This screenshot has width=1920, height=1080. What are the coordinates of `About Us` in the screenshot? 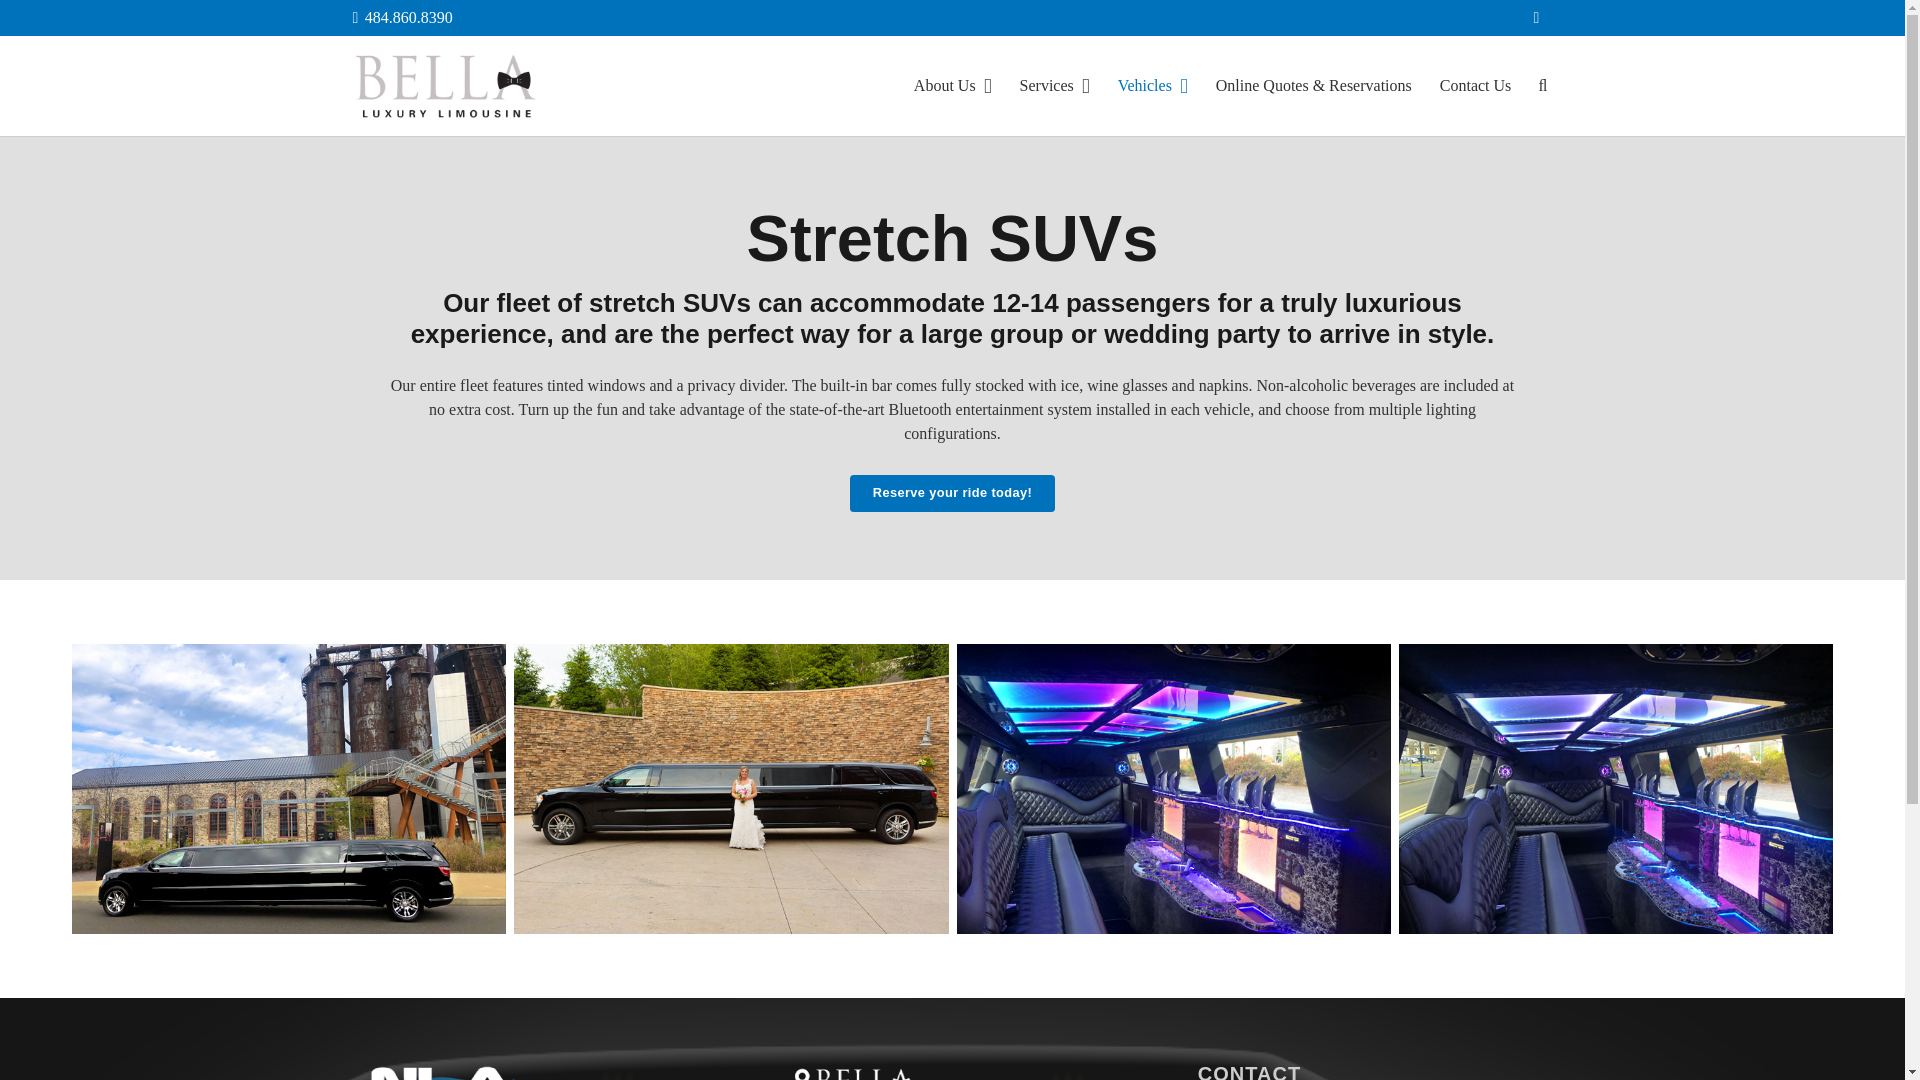 It's located at (953, 86).